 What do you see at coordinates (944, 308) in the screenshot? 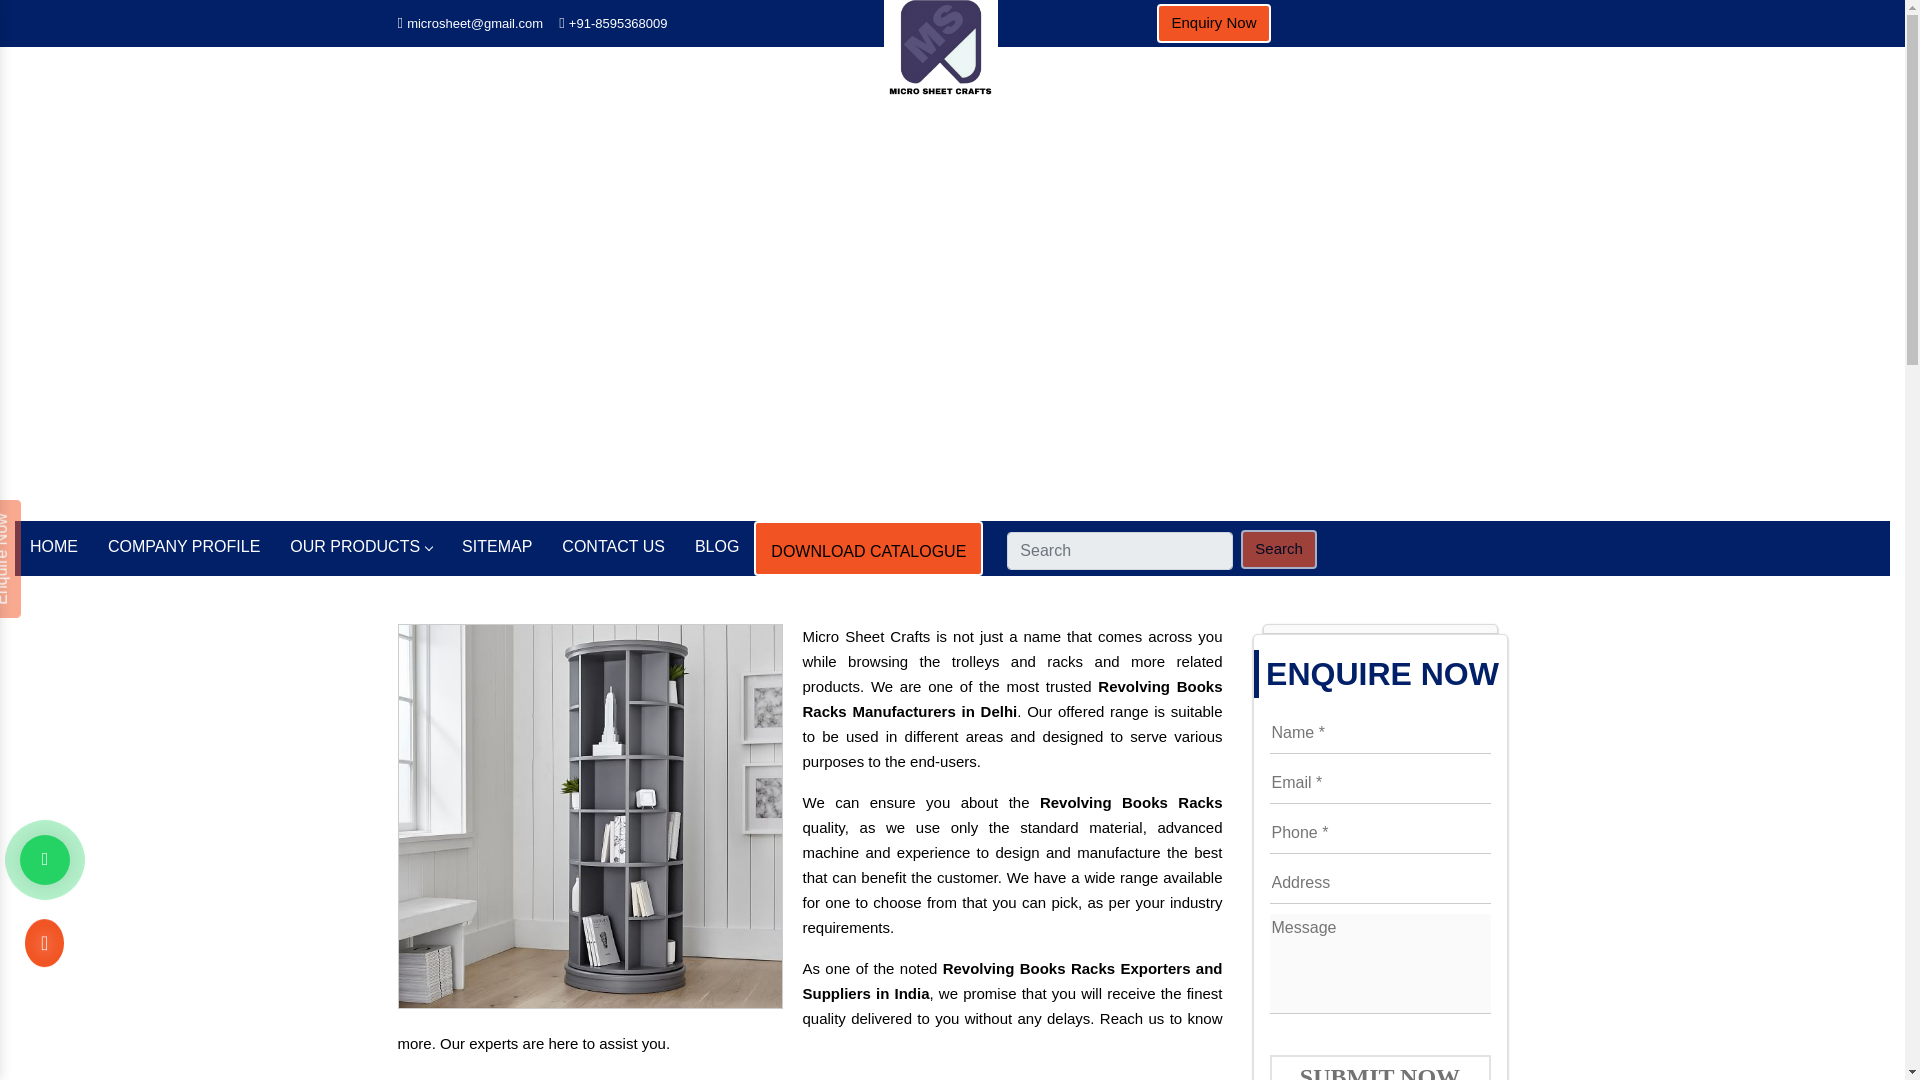
I see `Book Rack` at bounding box center [944, 308].